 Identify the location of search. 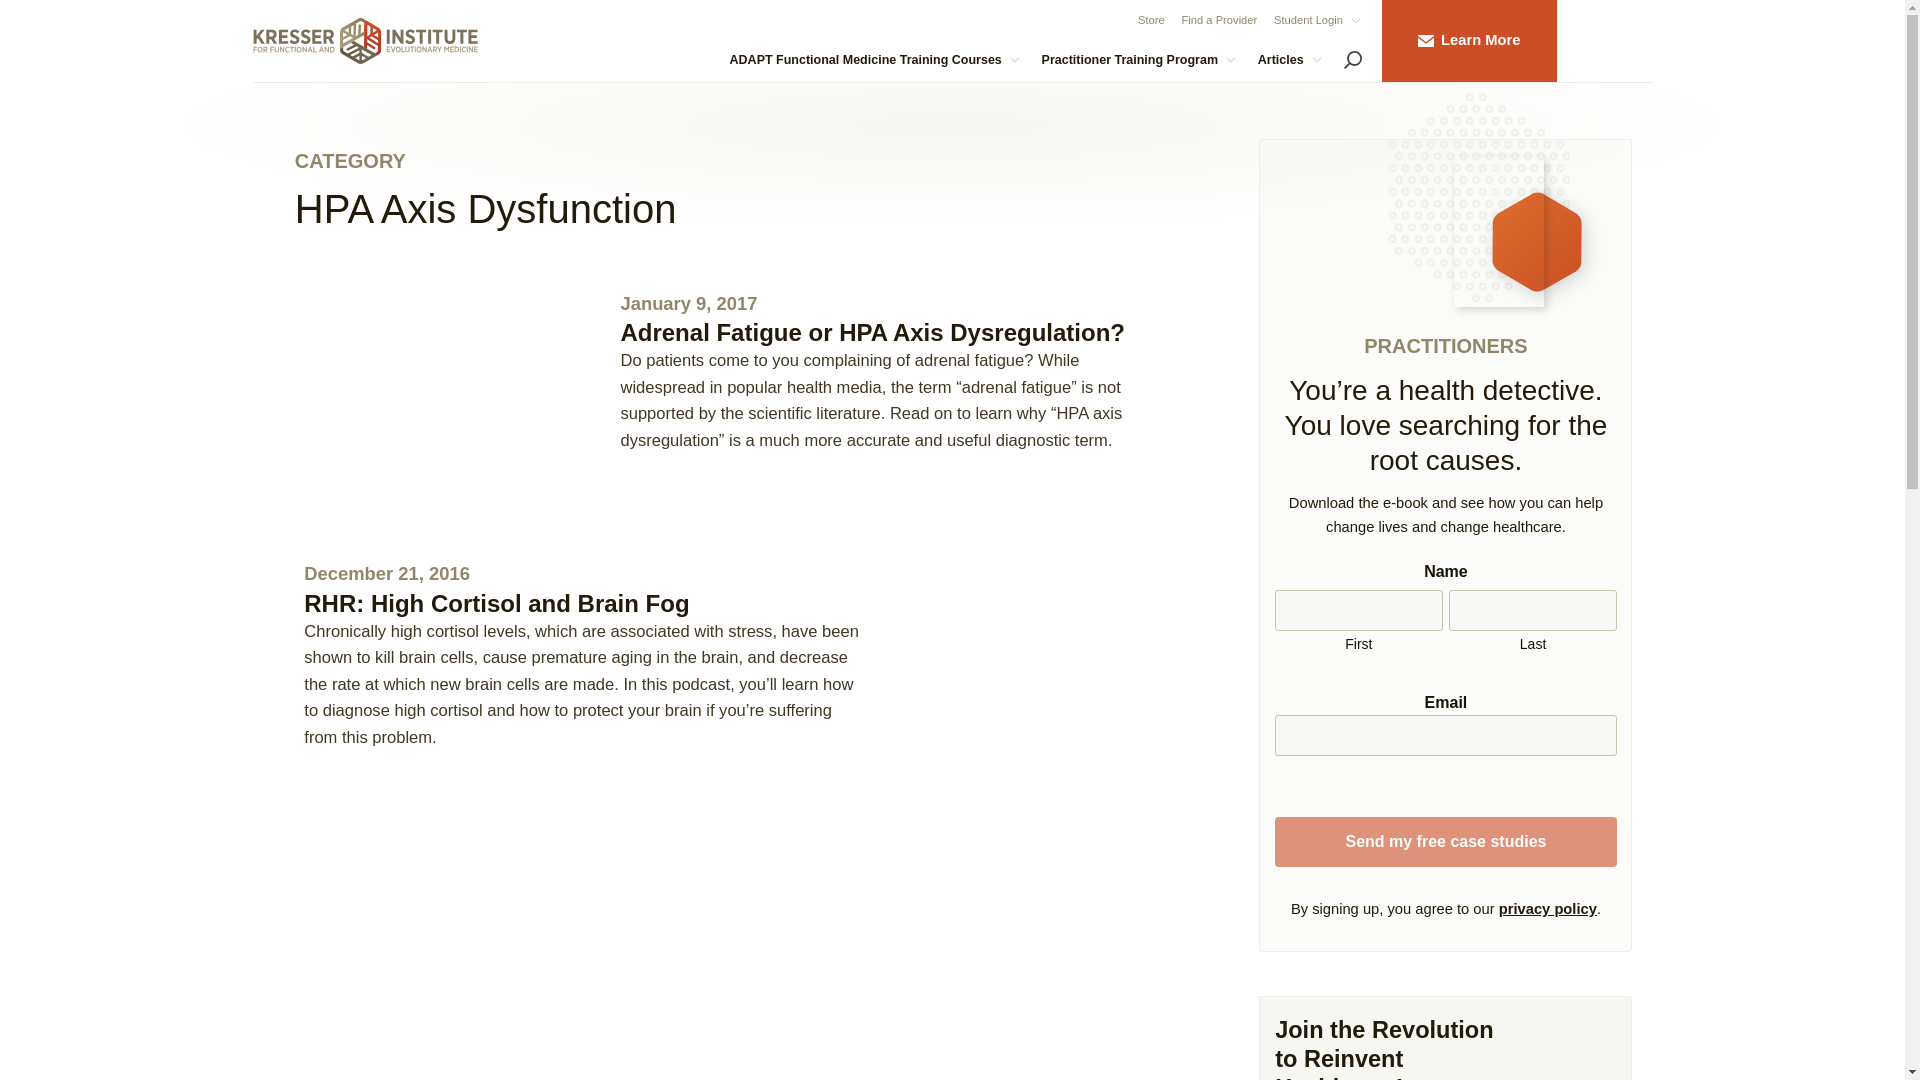
(1353, 62).